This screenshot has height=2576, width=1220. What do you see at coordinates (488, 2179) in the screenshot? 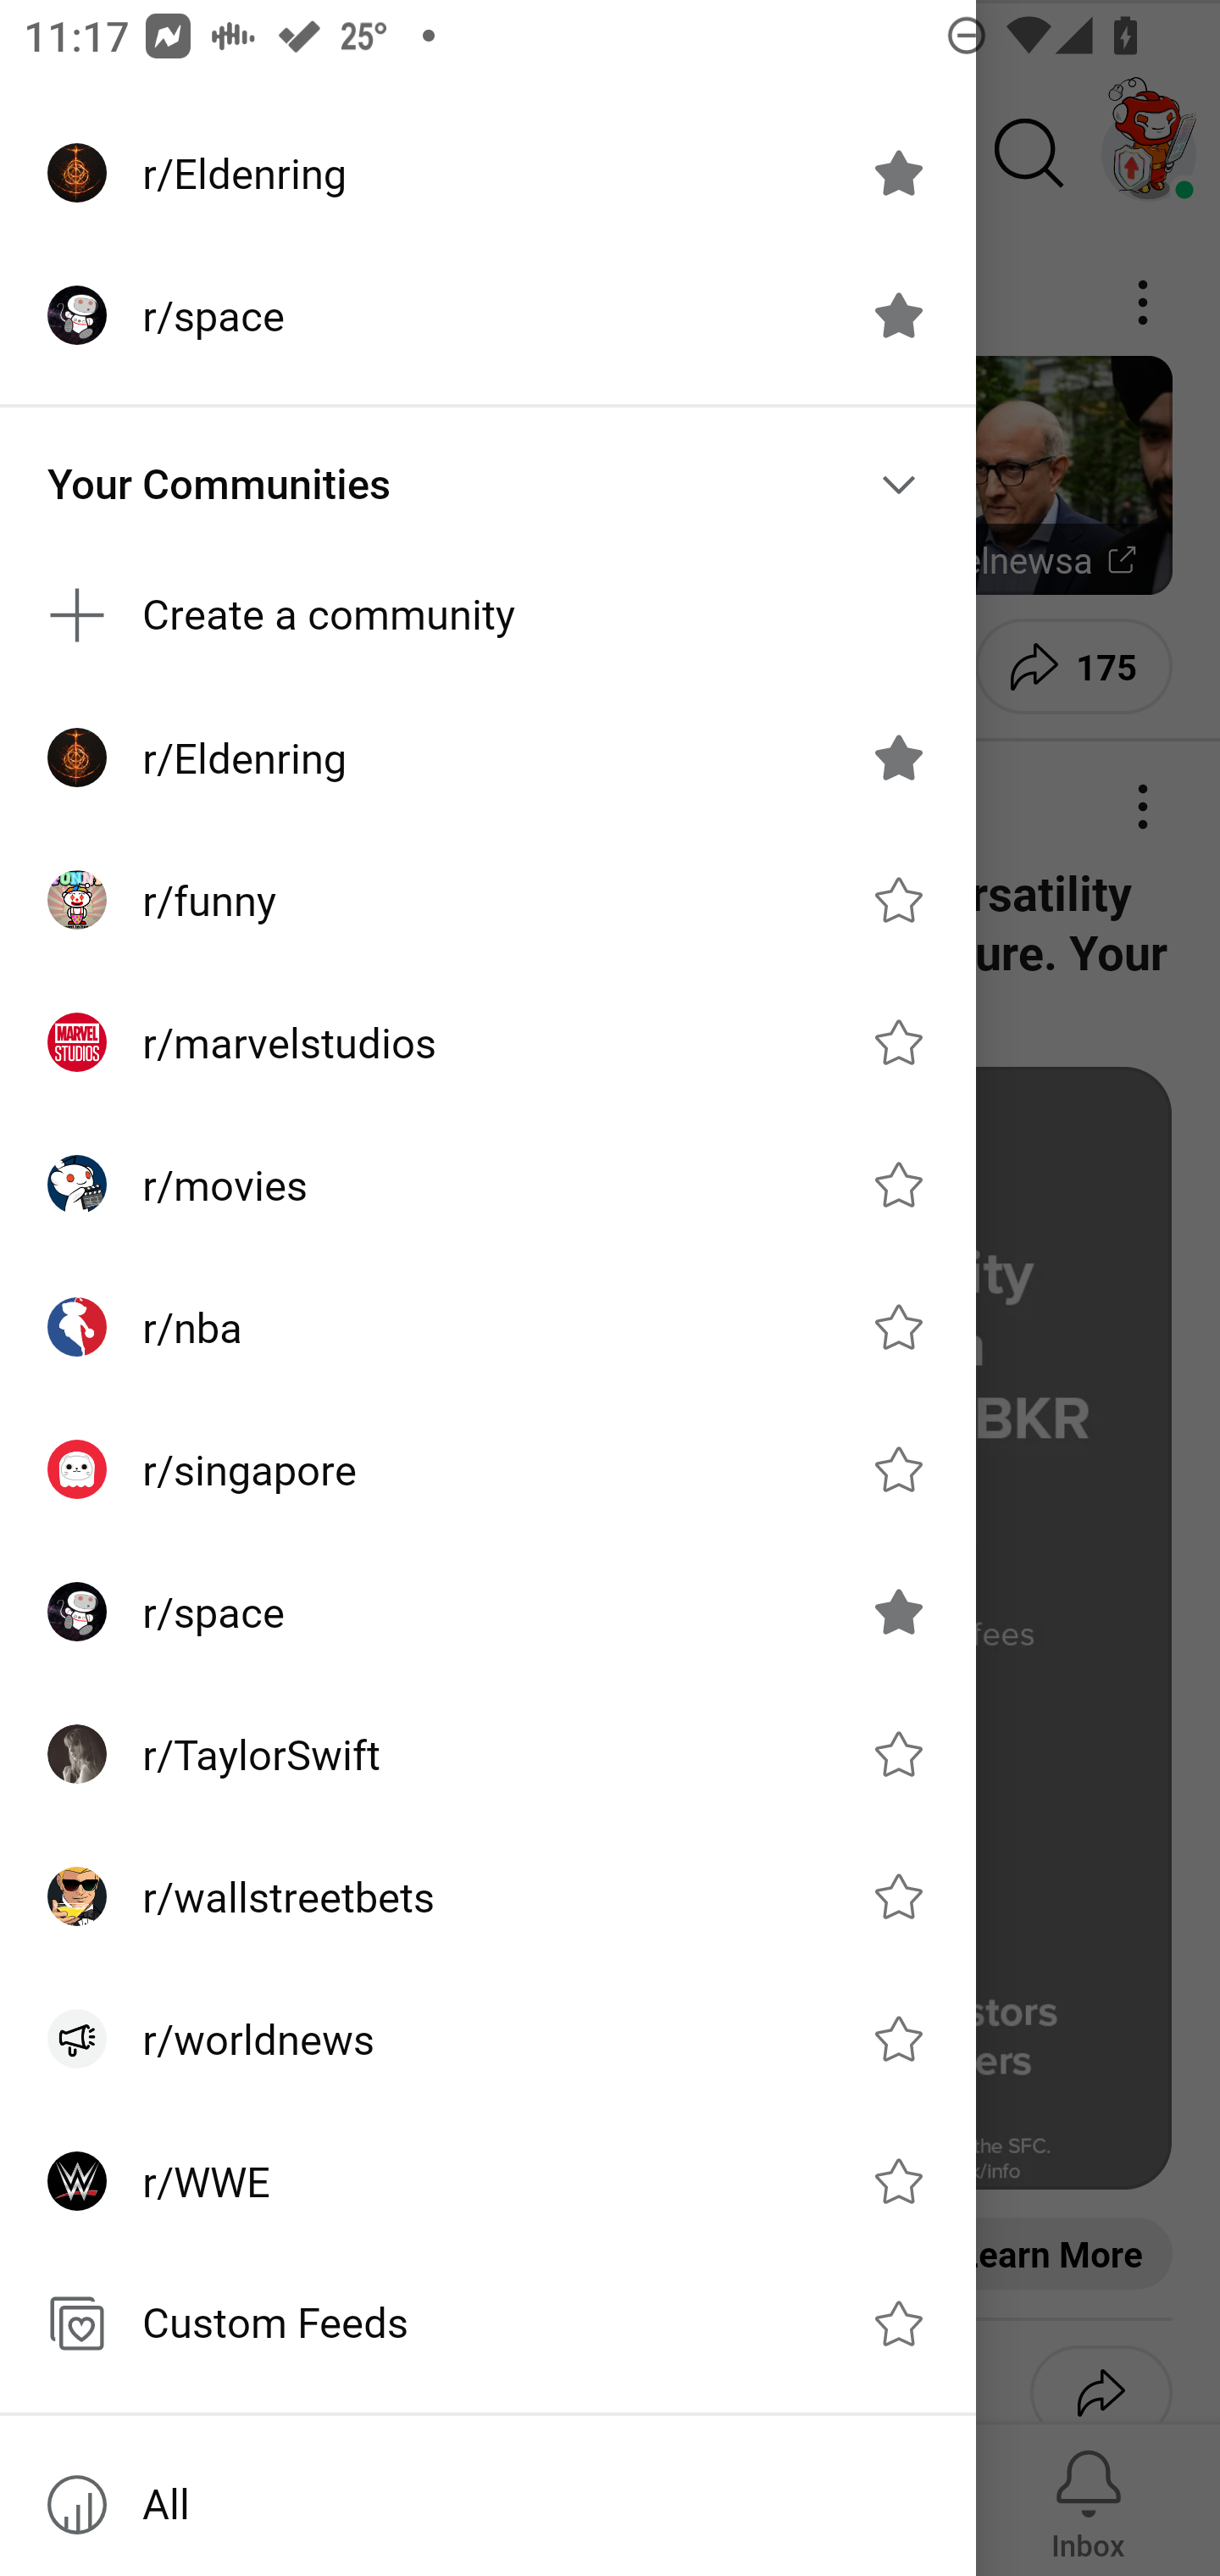
I see `r/WWE Favorite r/WWE` at bounding box center [488, 2179].